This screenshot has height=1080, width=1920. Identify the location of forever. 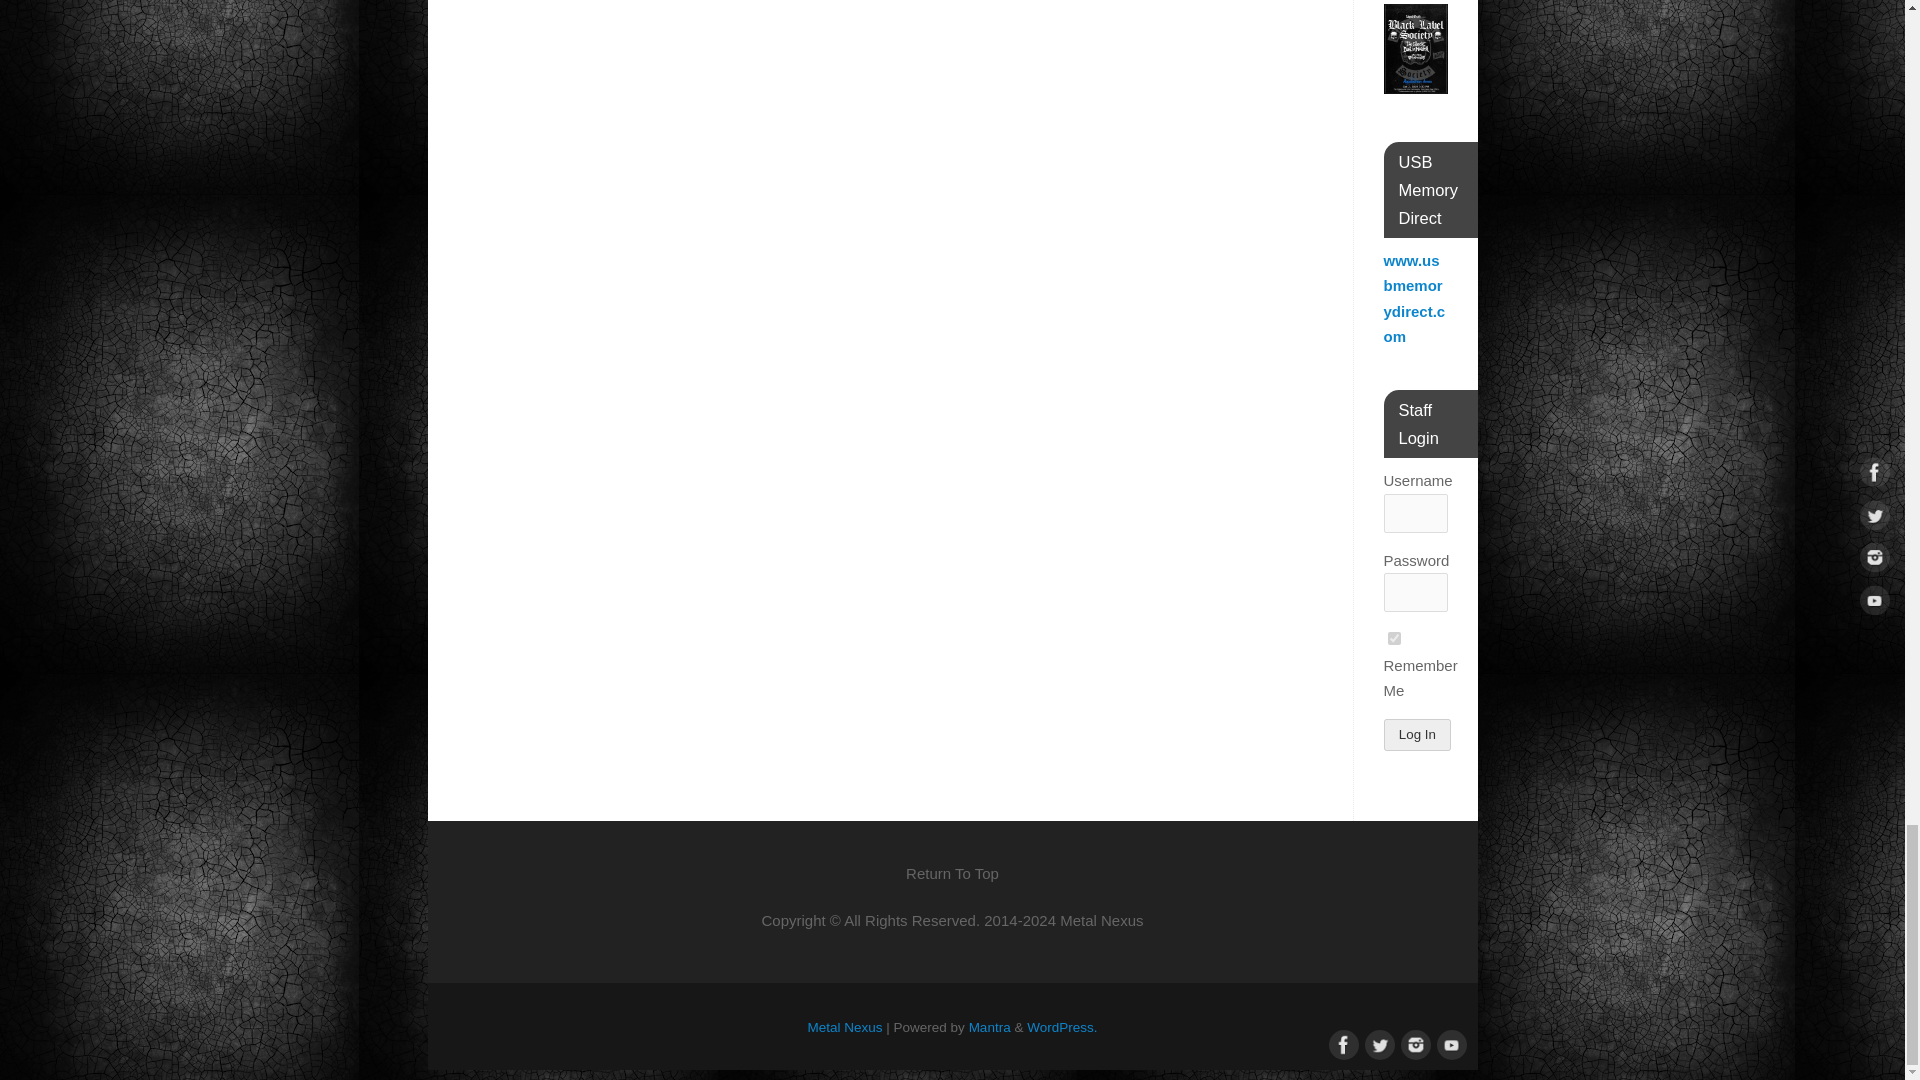
(1394, 638).